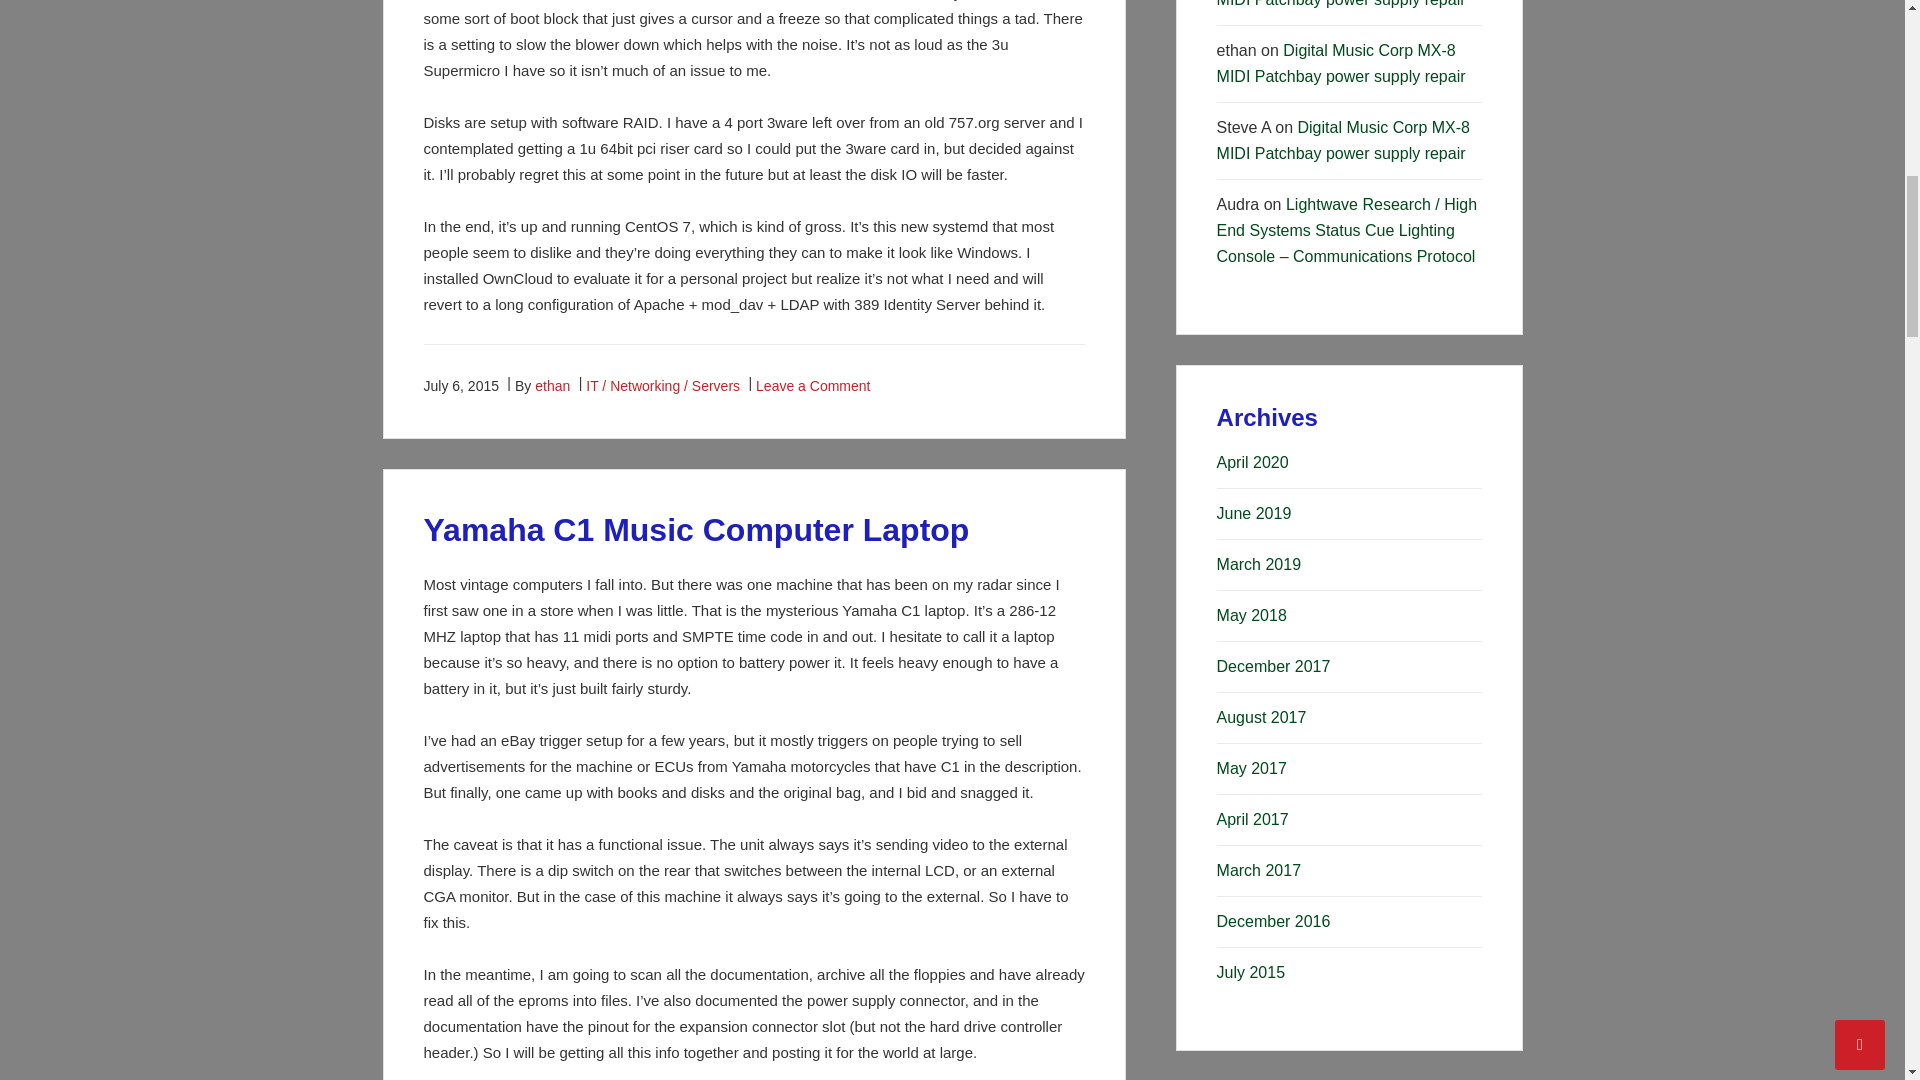  What do you see at coordinates (1342, 4) in the screenshot?
I see `Digital Music Corp MX-8 MIDI Patchbay power supply repair` at bounding box center [1342, 4].